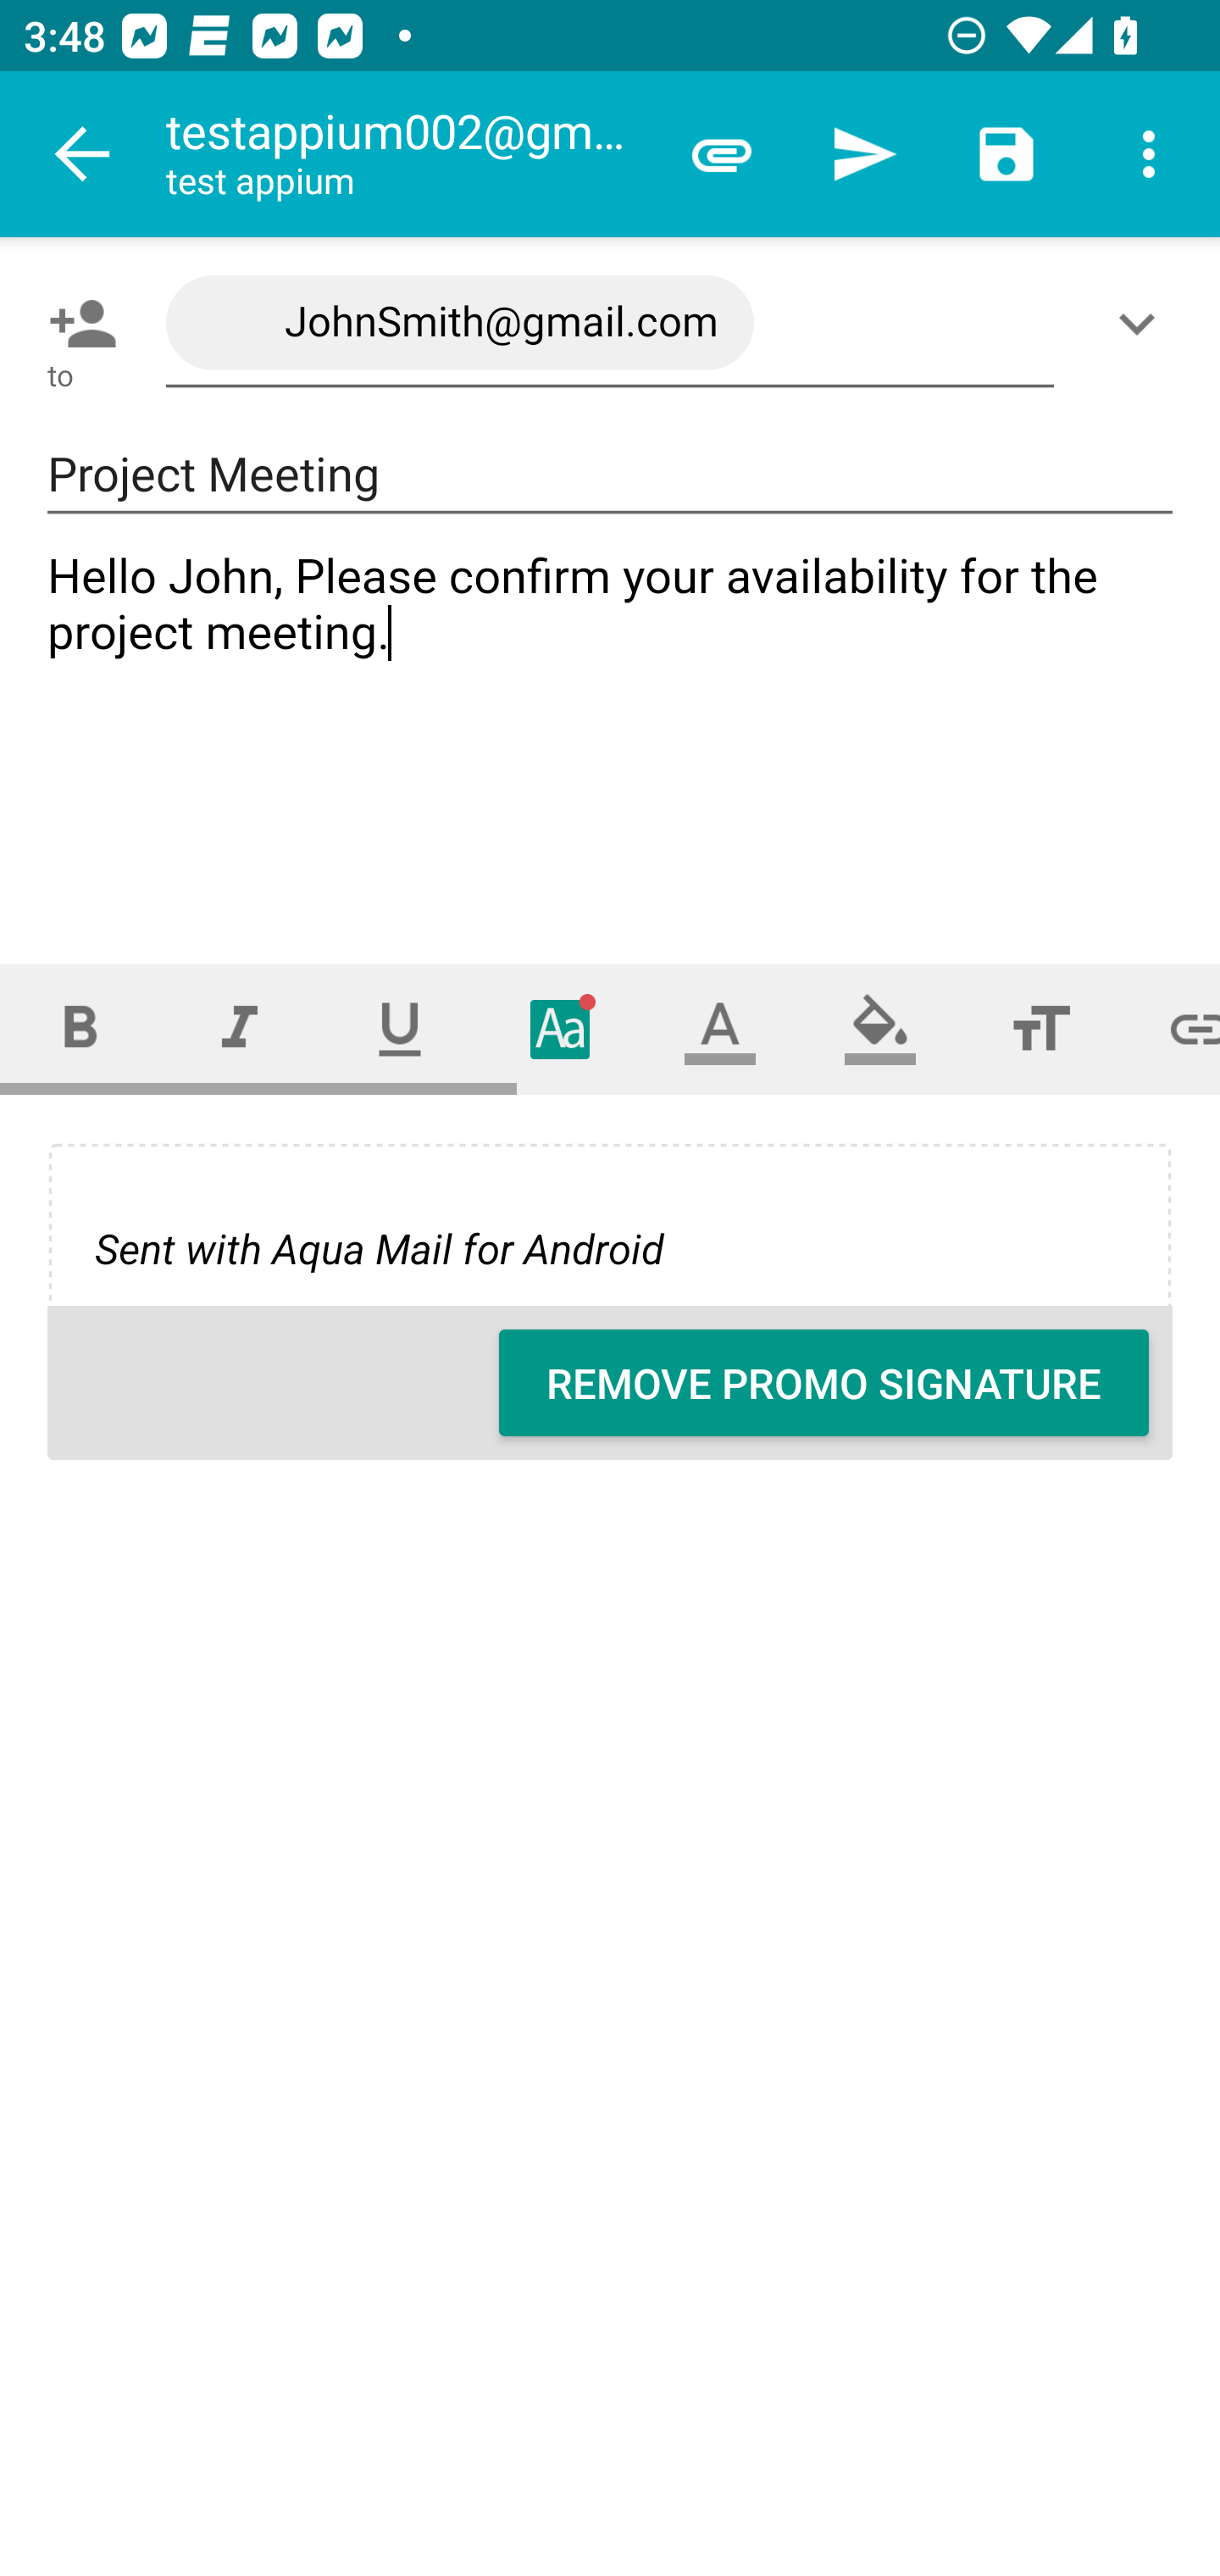  I want to click on Fill color, so click(880, 1029).